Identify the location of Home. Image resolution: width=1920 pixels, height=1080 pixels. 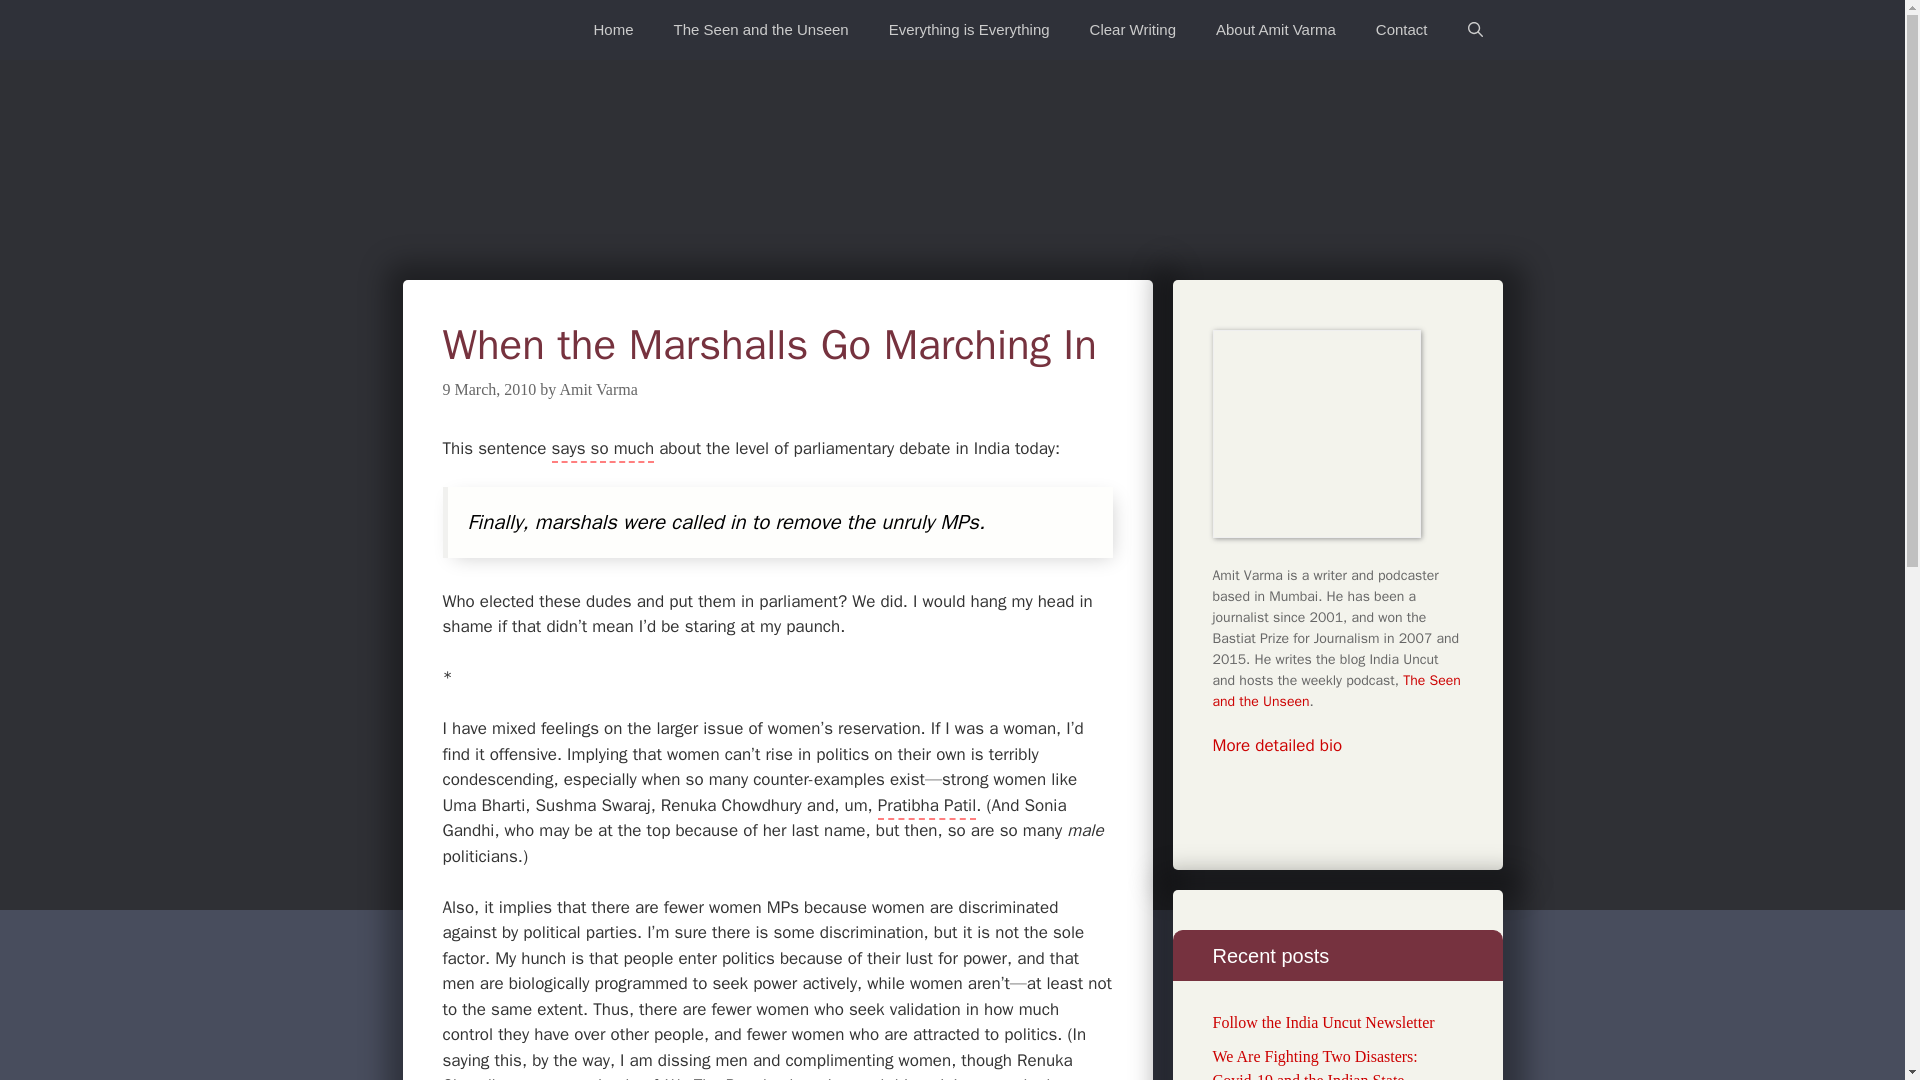
(614, 30).